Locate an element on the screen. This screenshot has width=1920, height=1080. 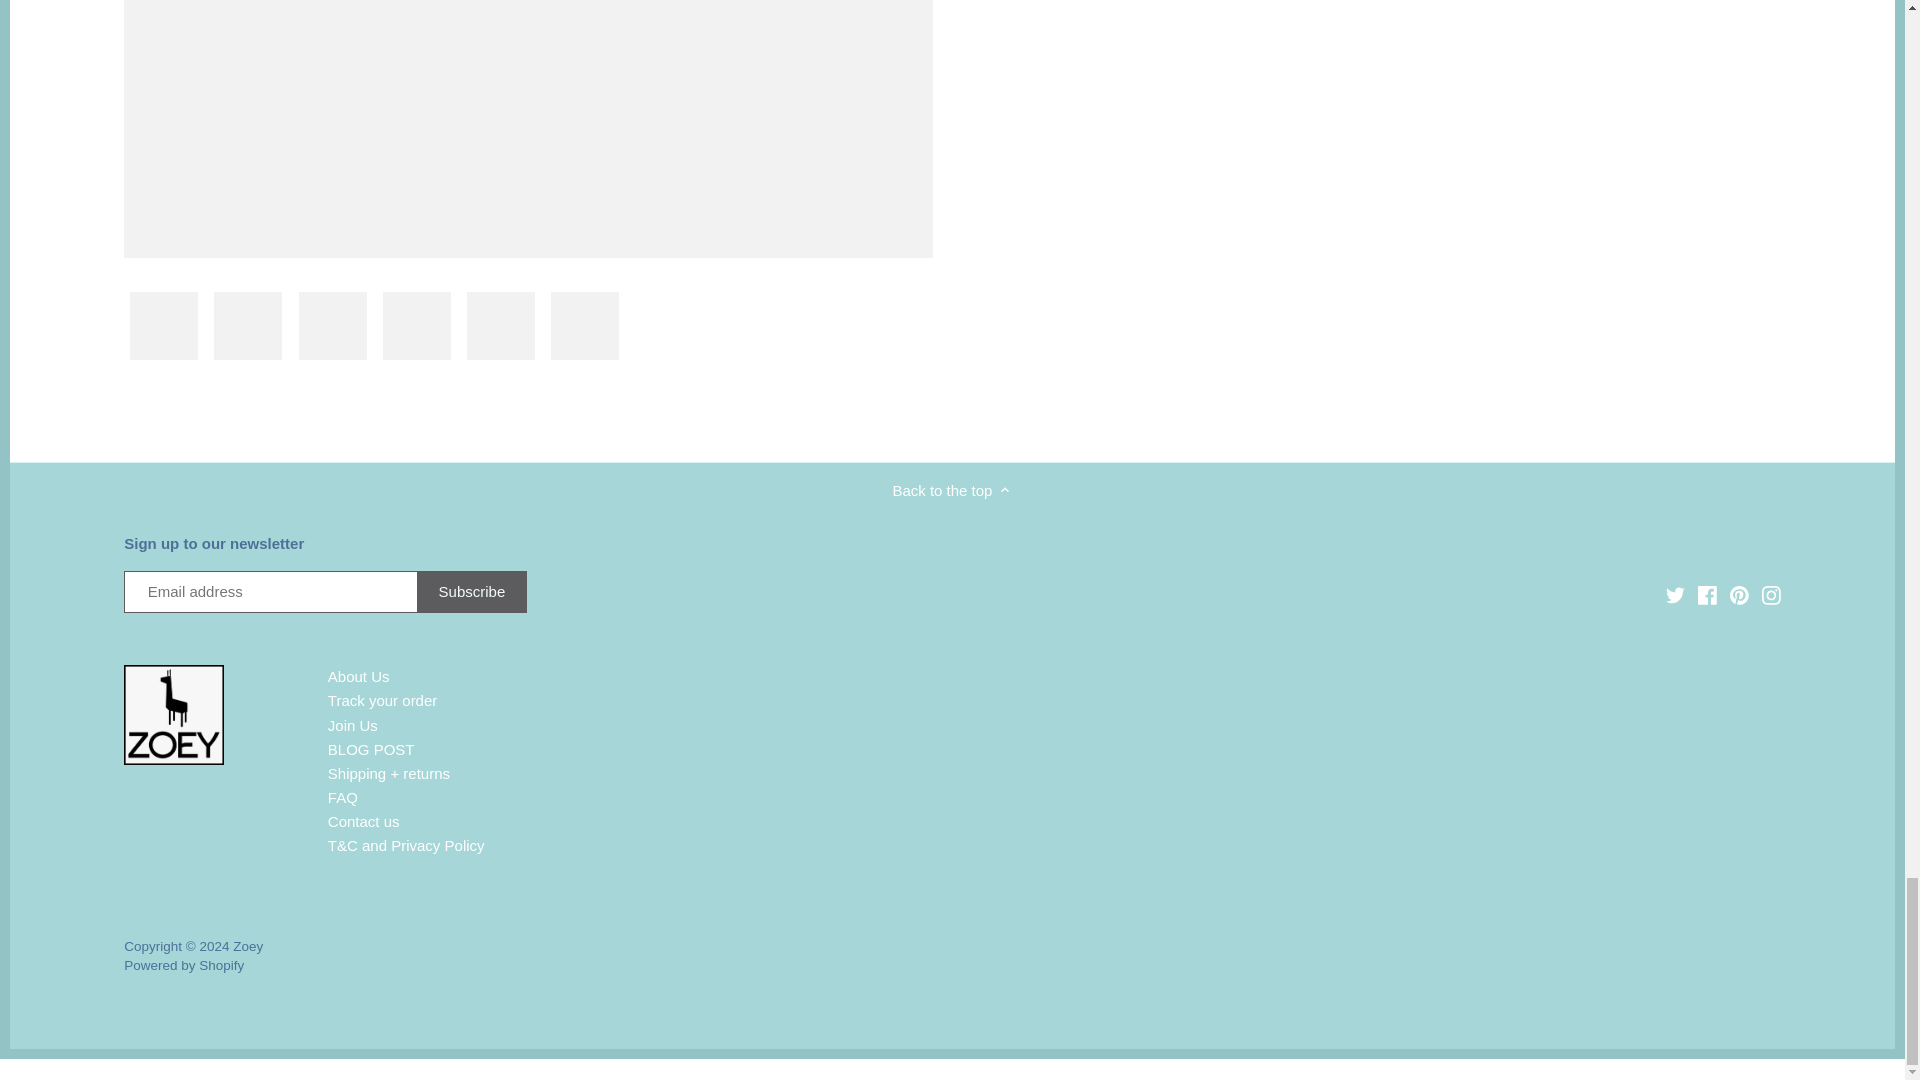
Instagram is located at coordinates (1770, 595).